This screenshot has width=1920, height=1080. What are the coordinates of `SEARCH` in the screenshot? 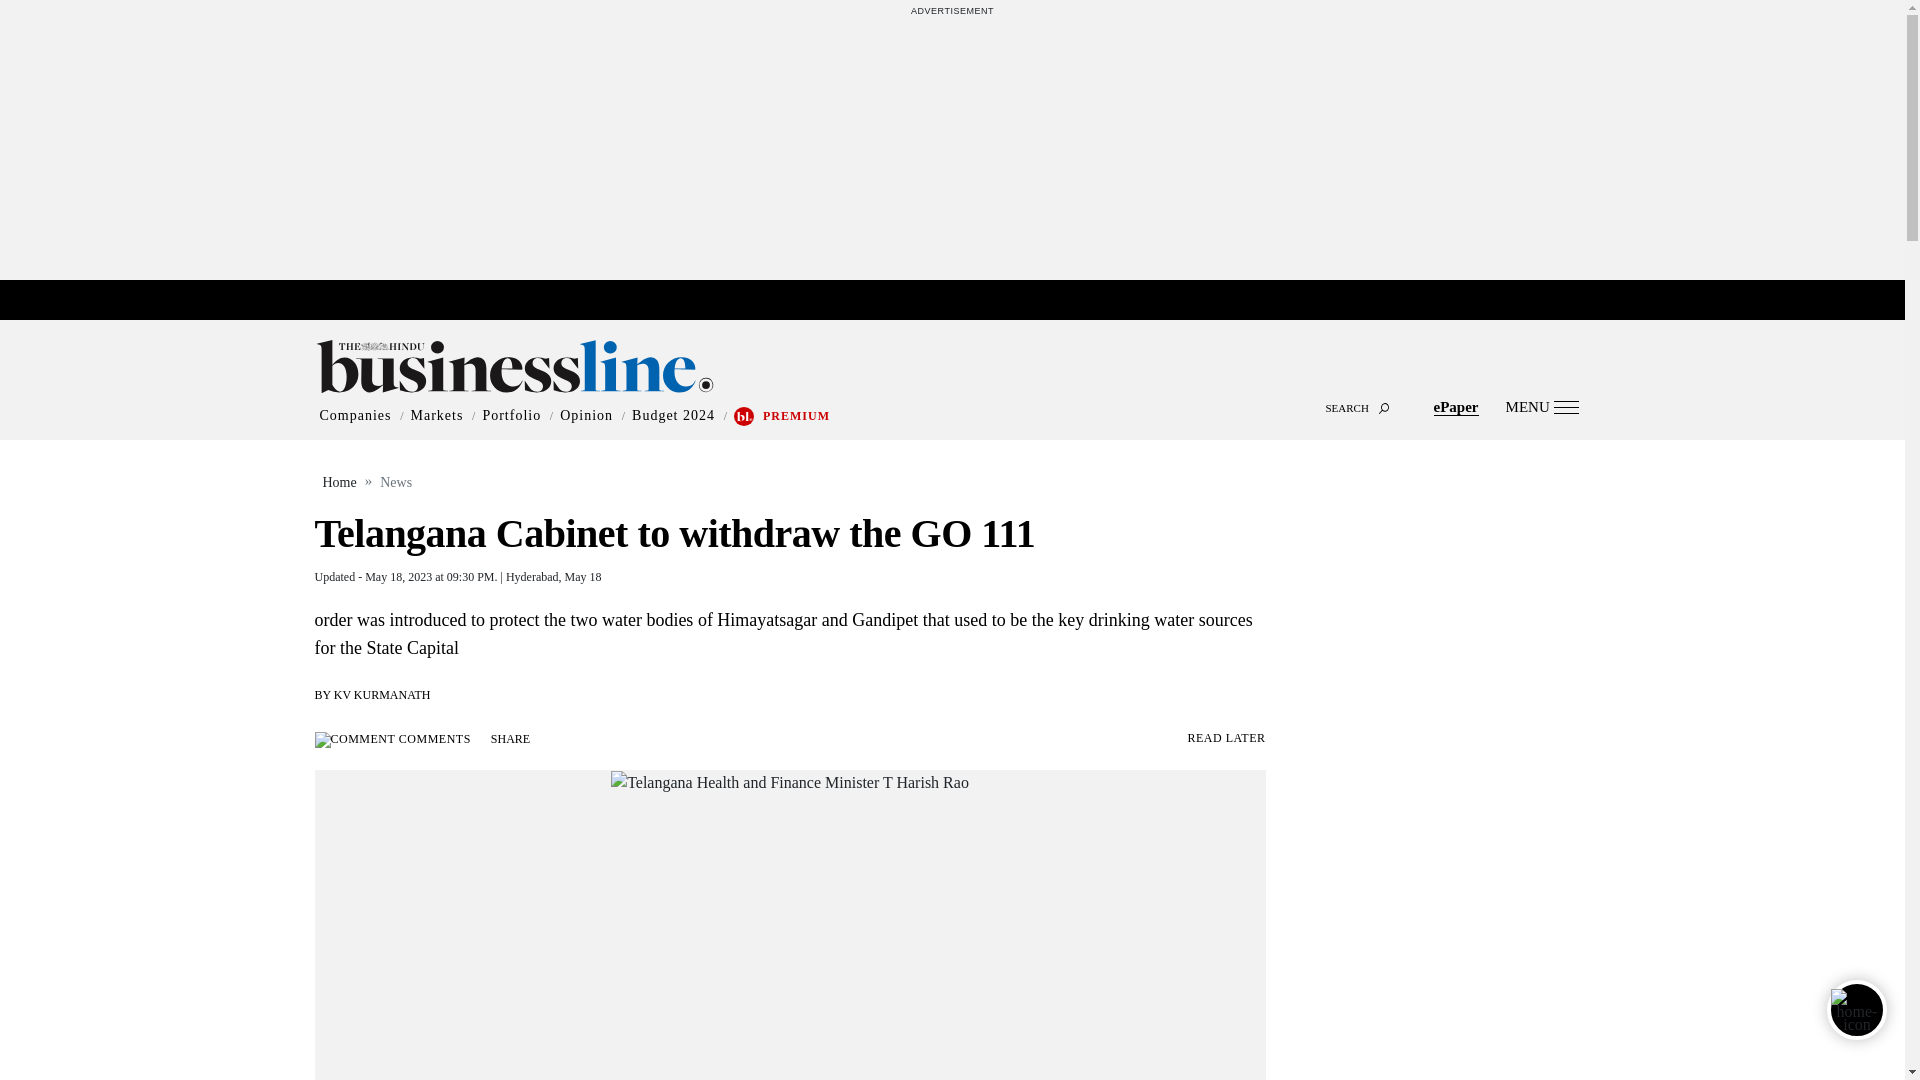 It's located at (952, 390).